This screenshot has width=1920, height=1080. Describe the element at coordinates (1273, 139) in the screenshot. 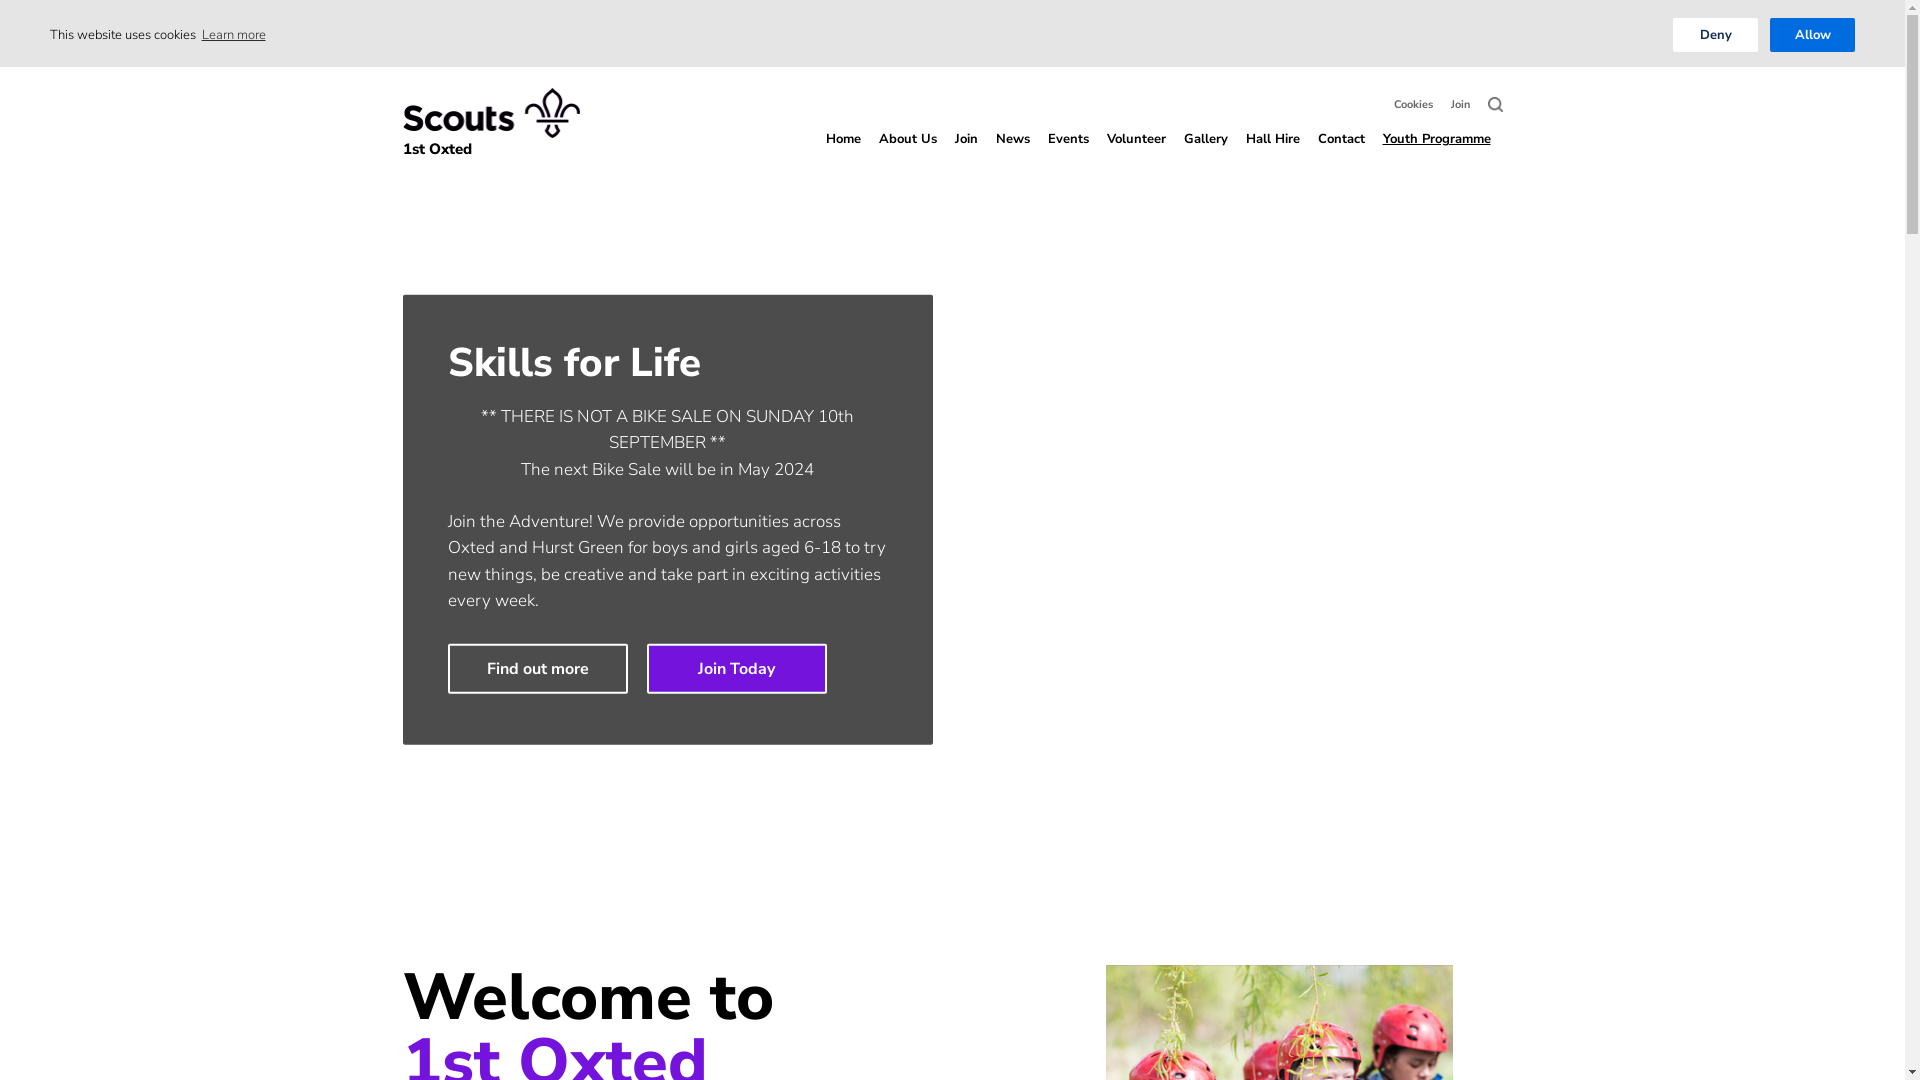

I see `Hall Hire` at that location.